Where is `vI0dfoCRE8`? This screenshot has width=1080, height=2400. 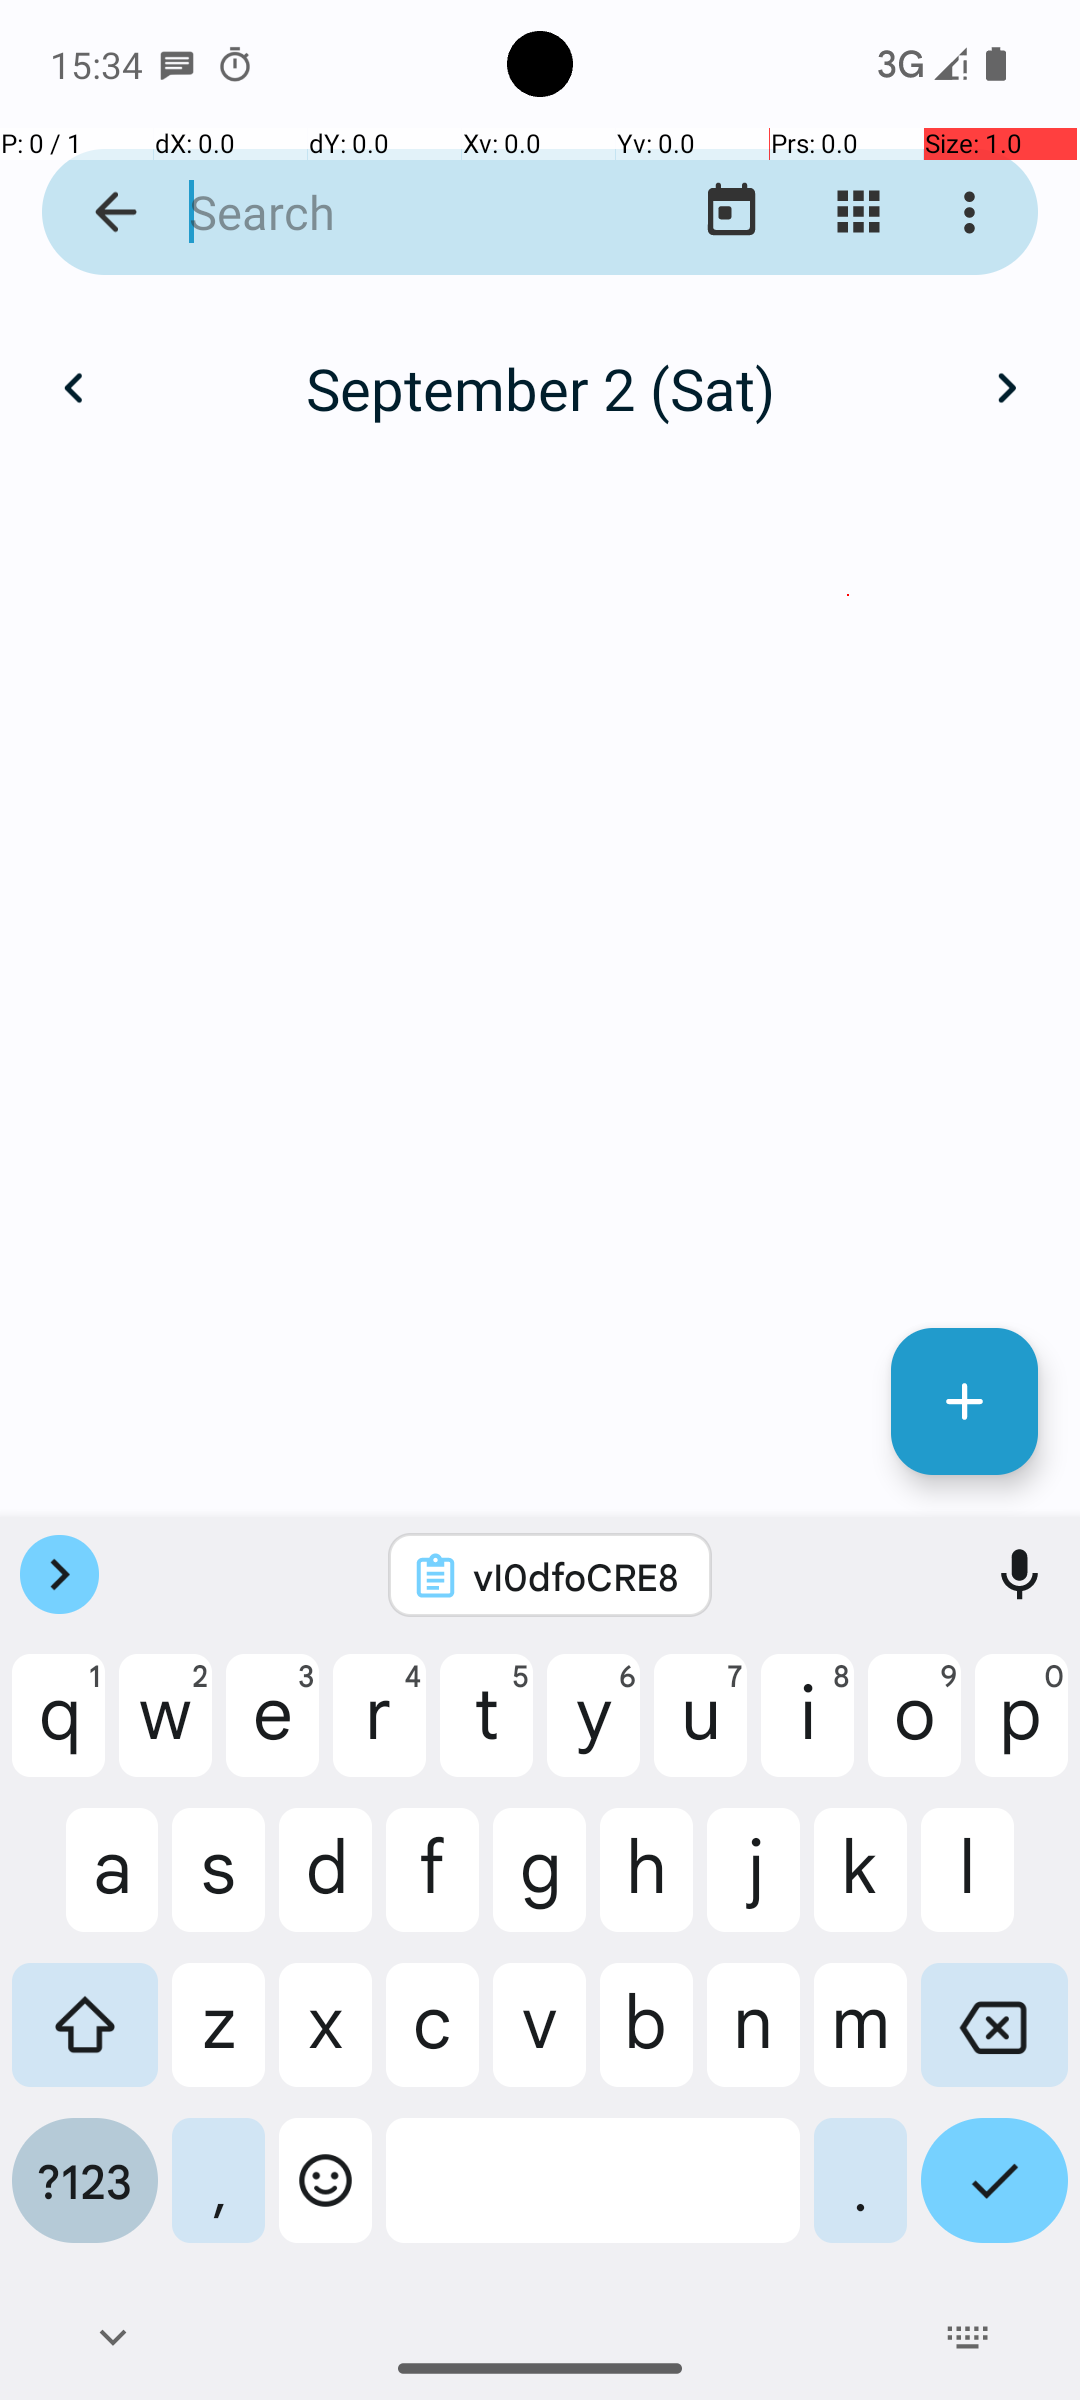
vI0dfoCRE8 is located at coordinates (576, 1576).